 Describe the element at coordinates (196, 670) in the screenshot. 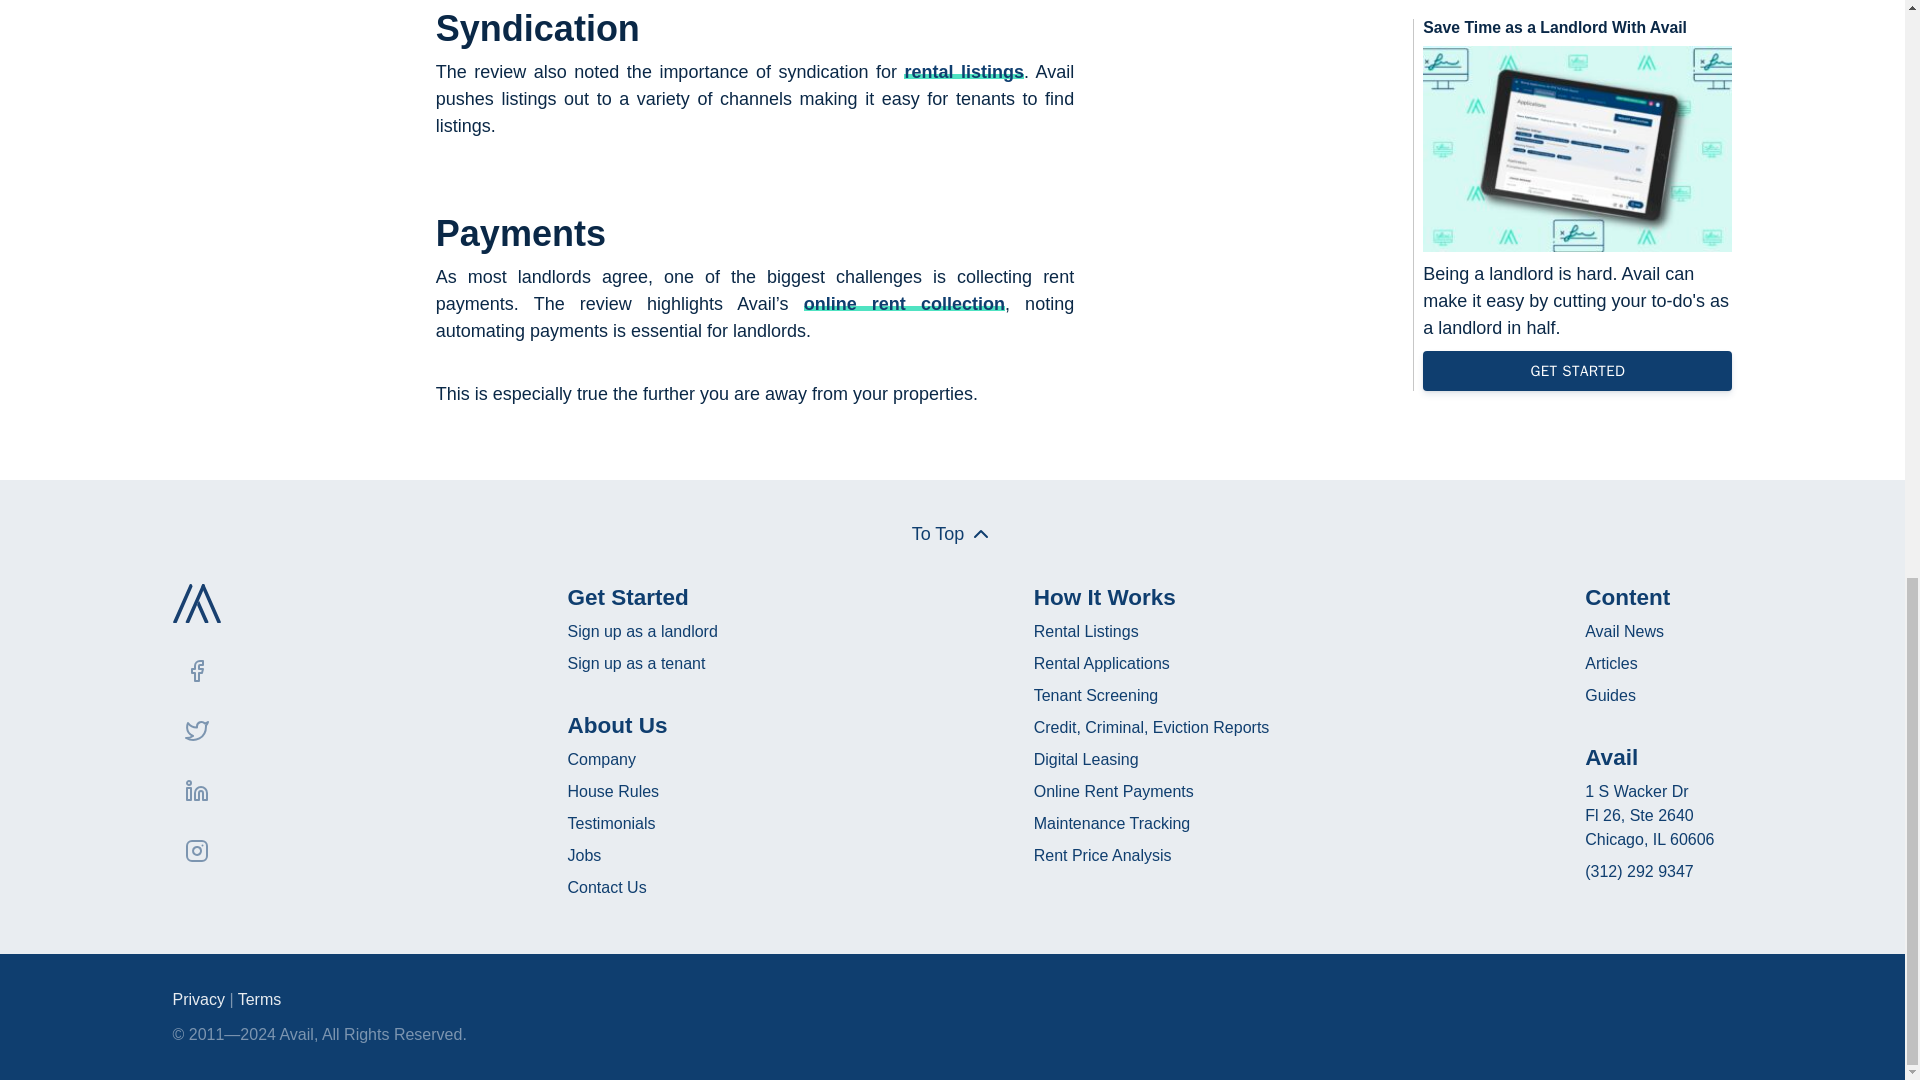

I see `Facebook` at that location.